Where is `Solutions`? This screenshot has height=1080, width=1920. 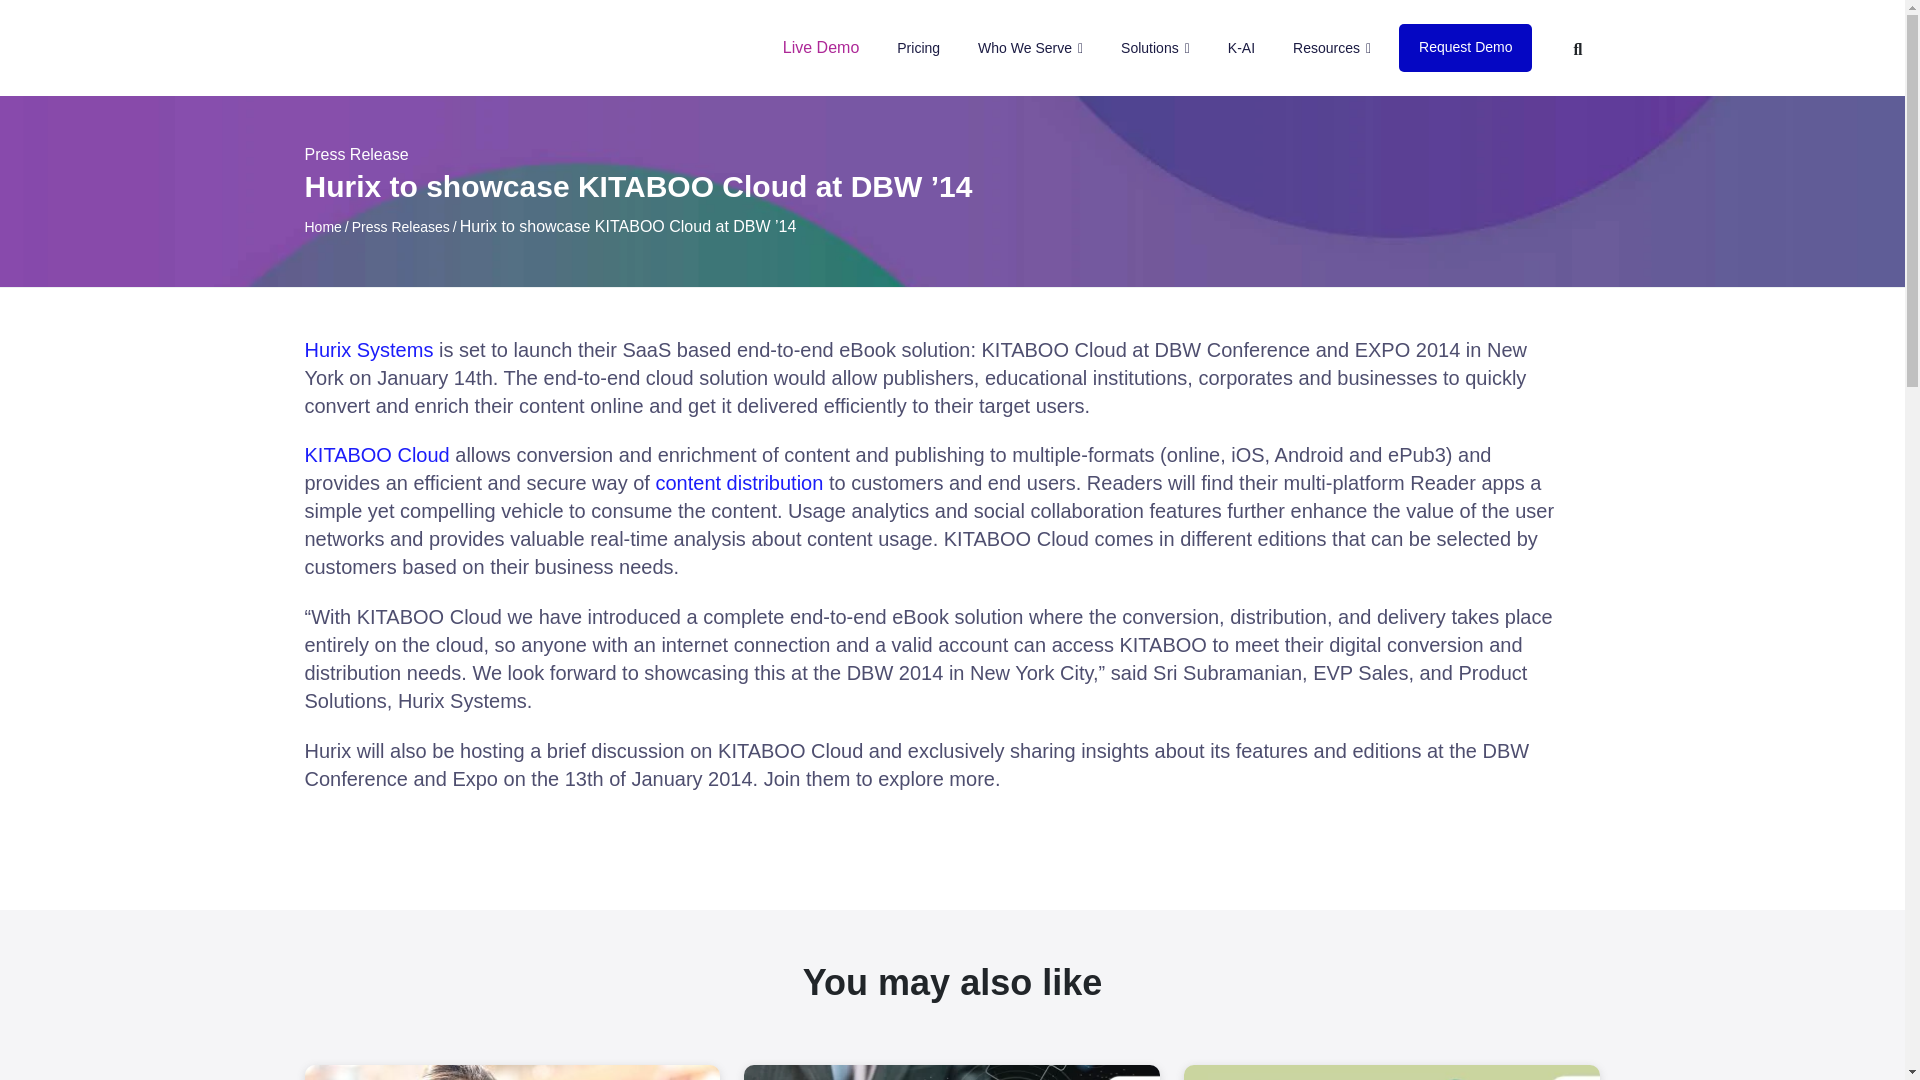 Solutions is located at coordinates (1156, 48).